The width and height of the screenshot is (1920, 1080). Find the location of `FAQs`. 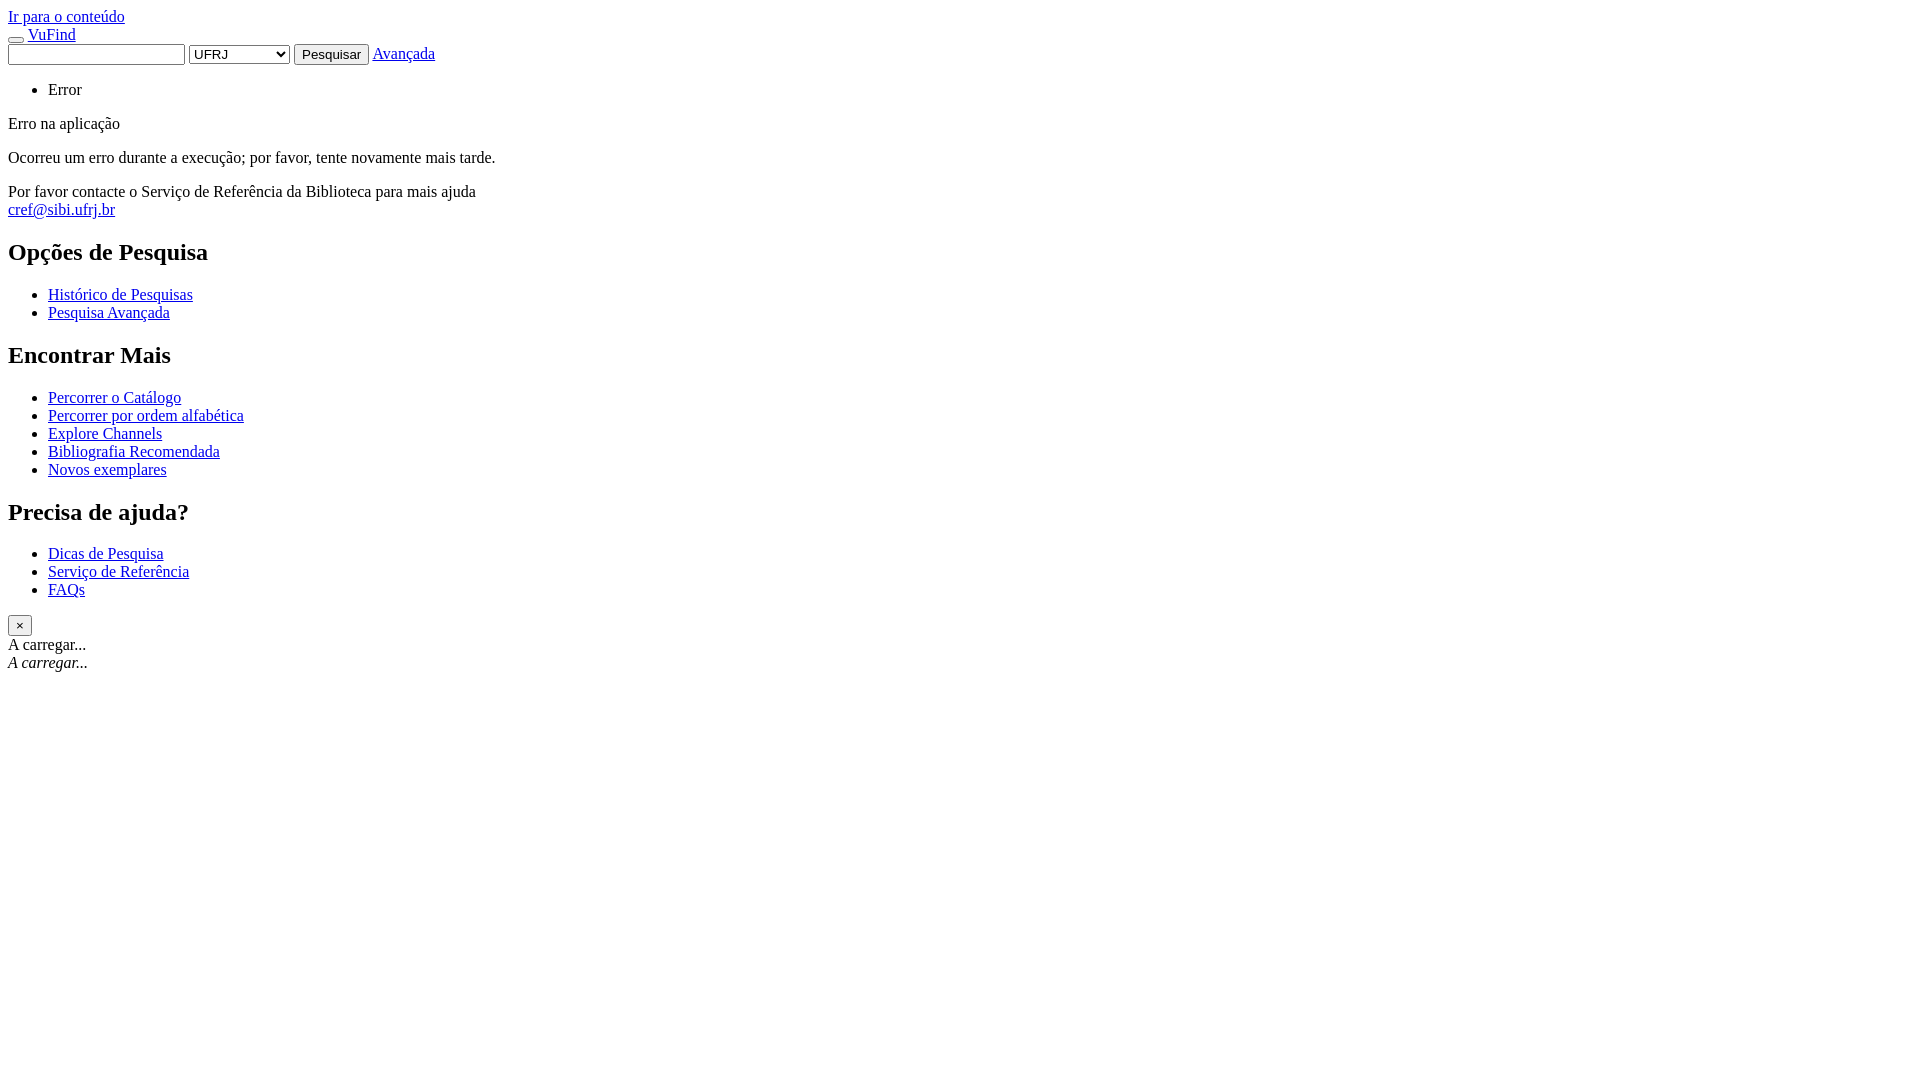

FAQs is located at coordinates (66, 590).